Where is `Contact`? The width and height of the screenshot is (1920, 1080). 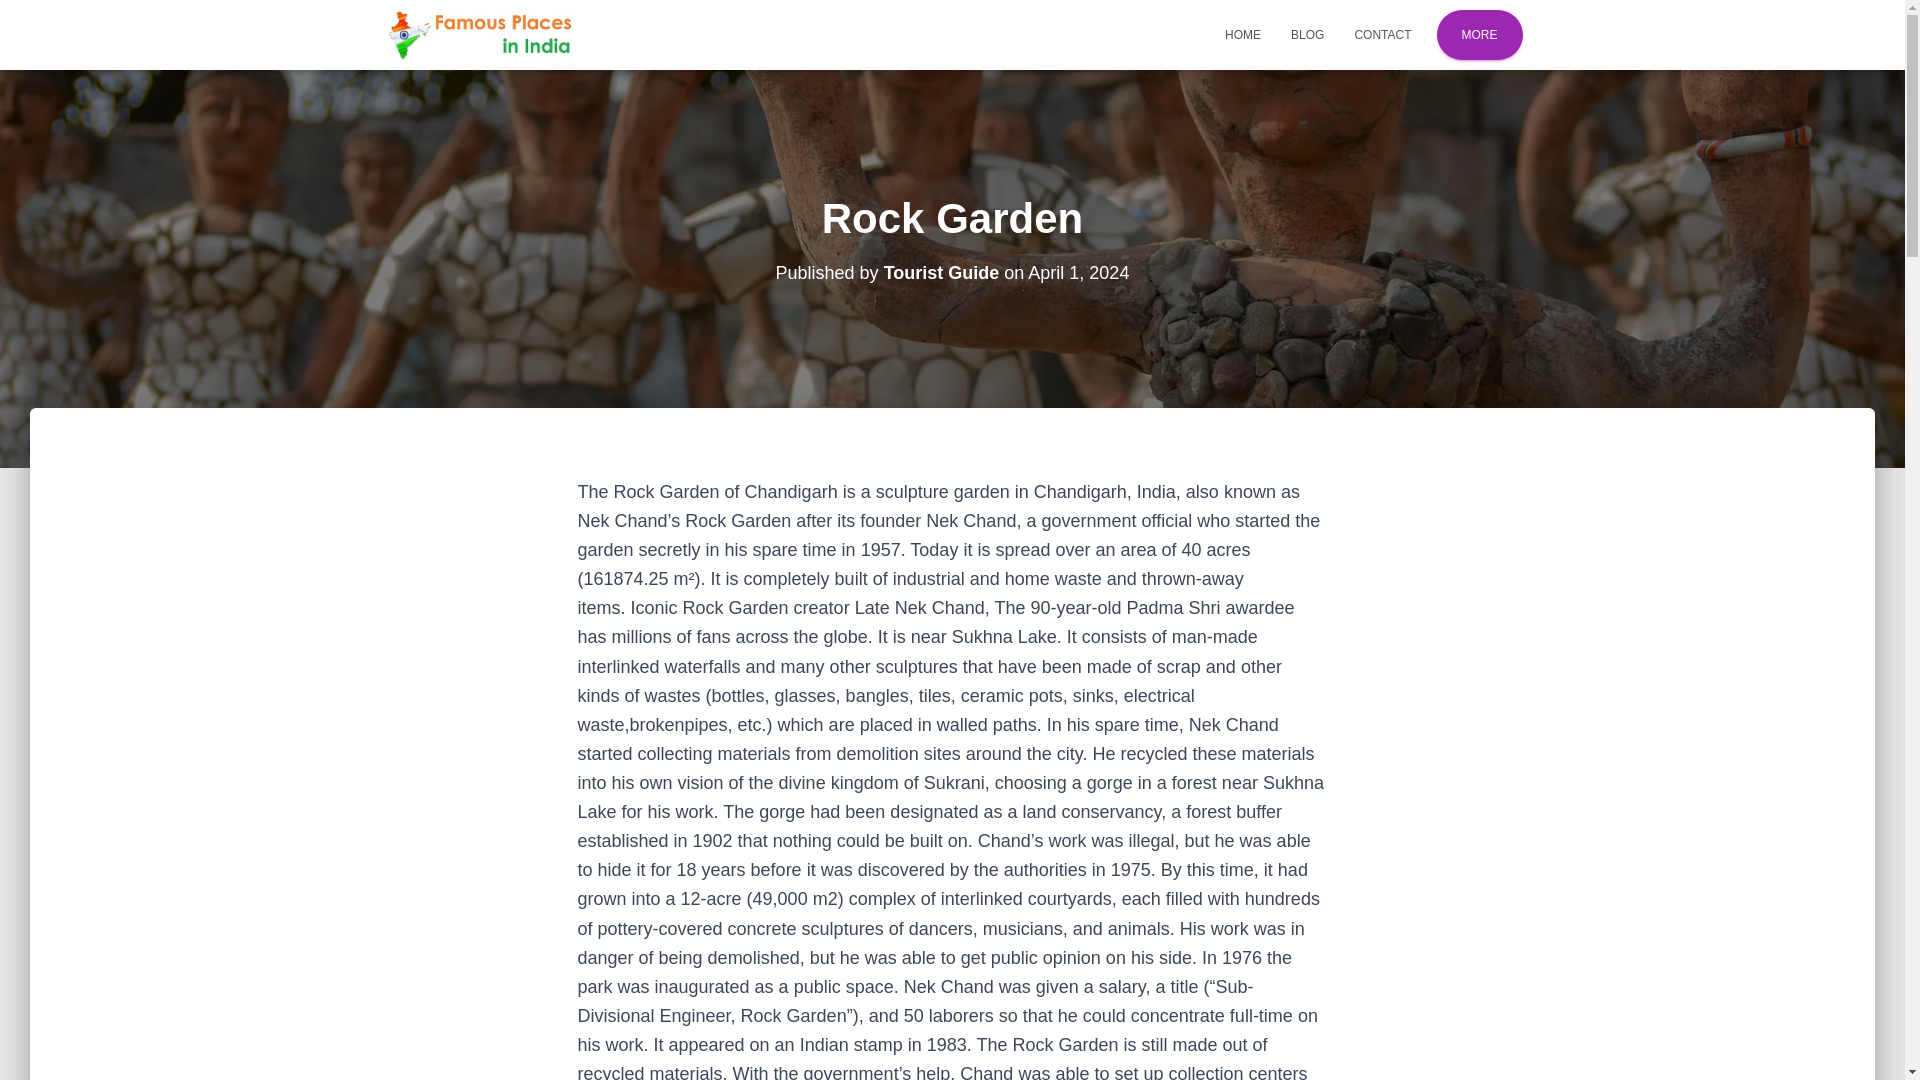 Contact is located at coordinates (1382, 34).